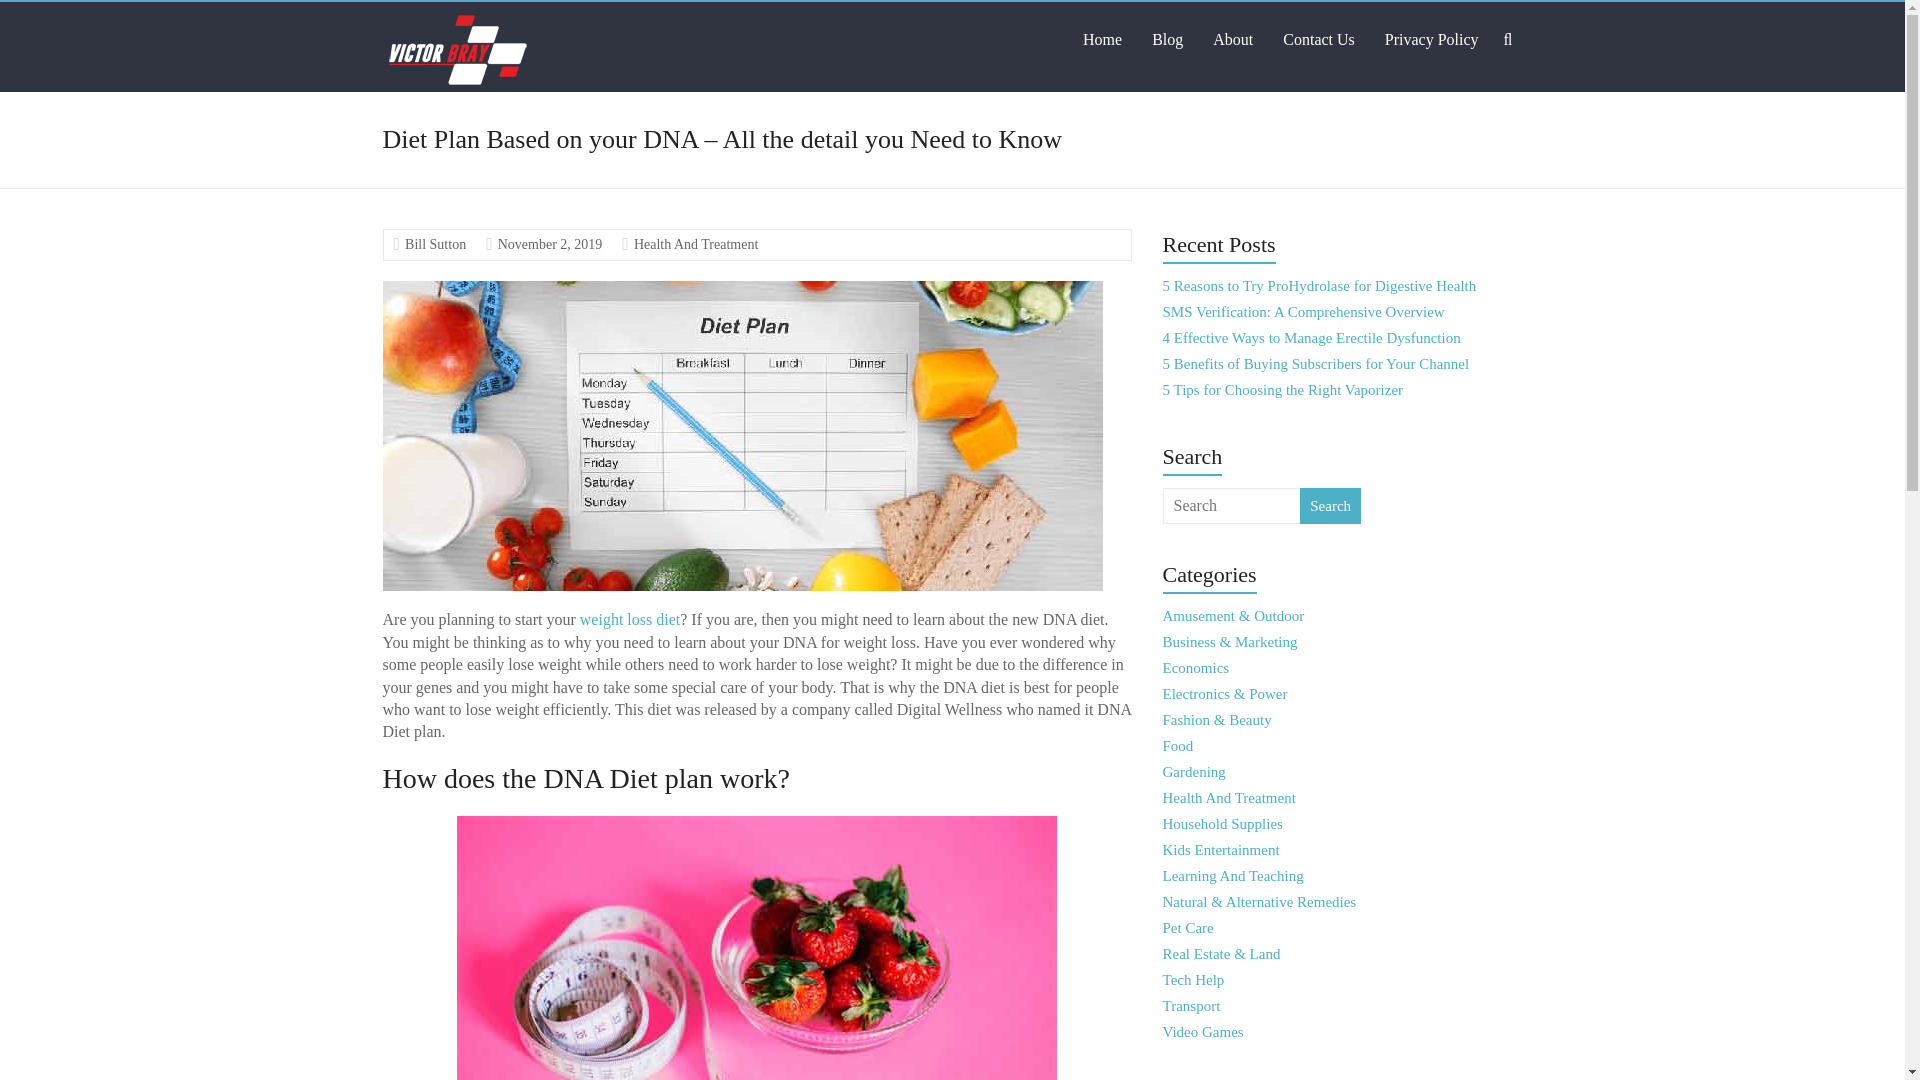 The height and width of the screenshot is (1080, 1920). Describe the element at coordinates (629, 619) in the screenshot. I see `weight loss diet` at that location.